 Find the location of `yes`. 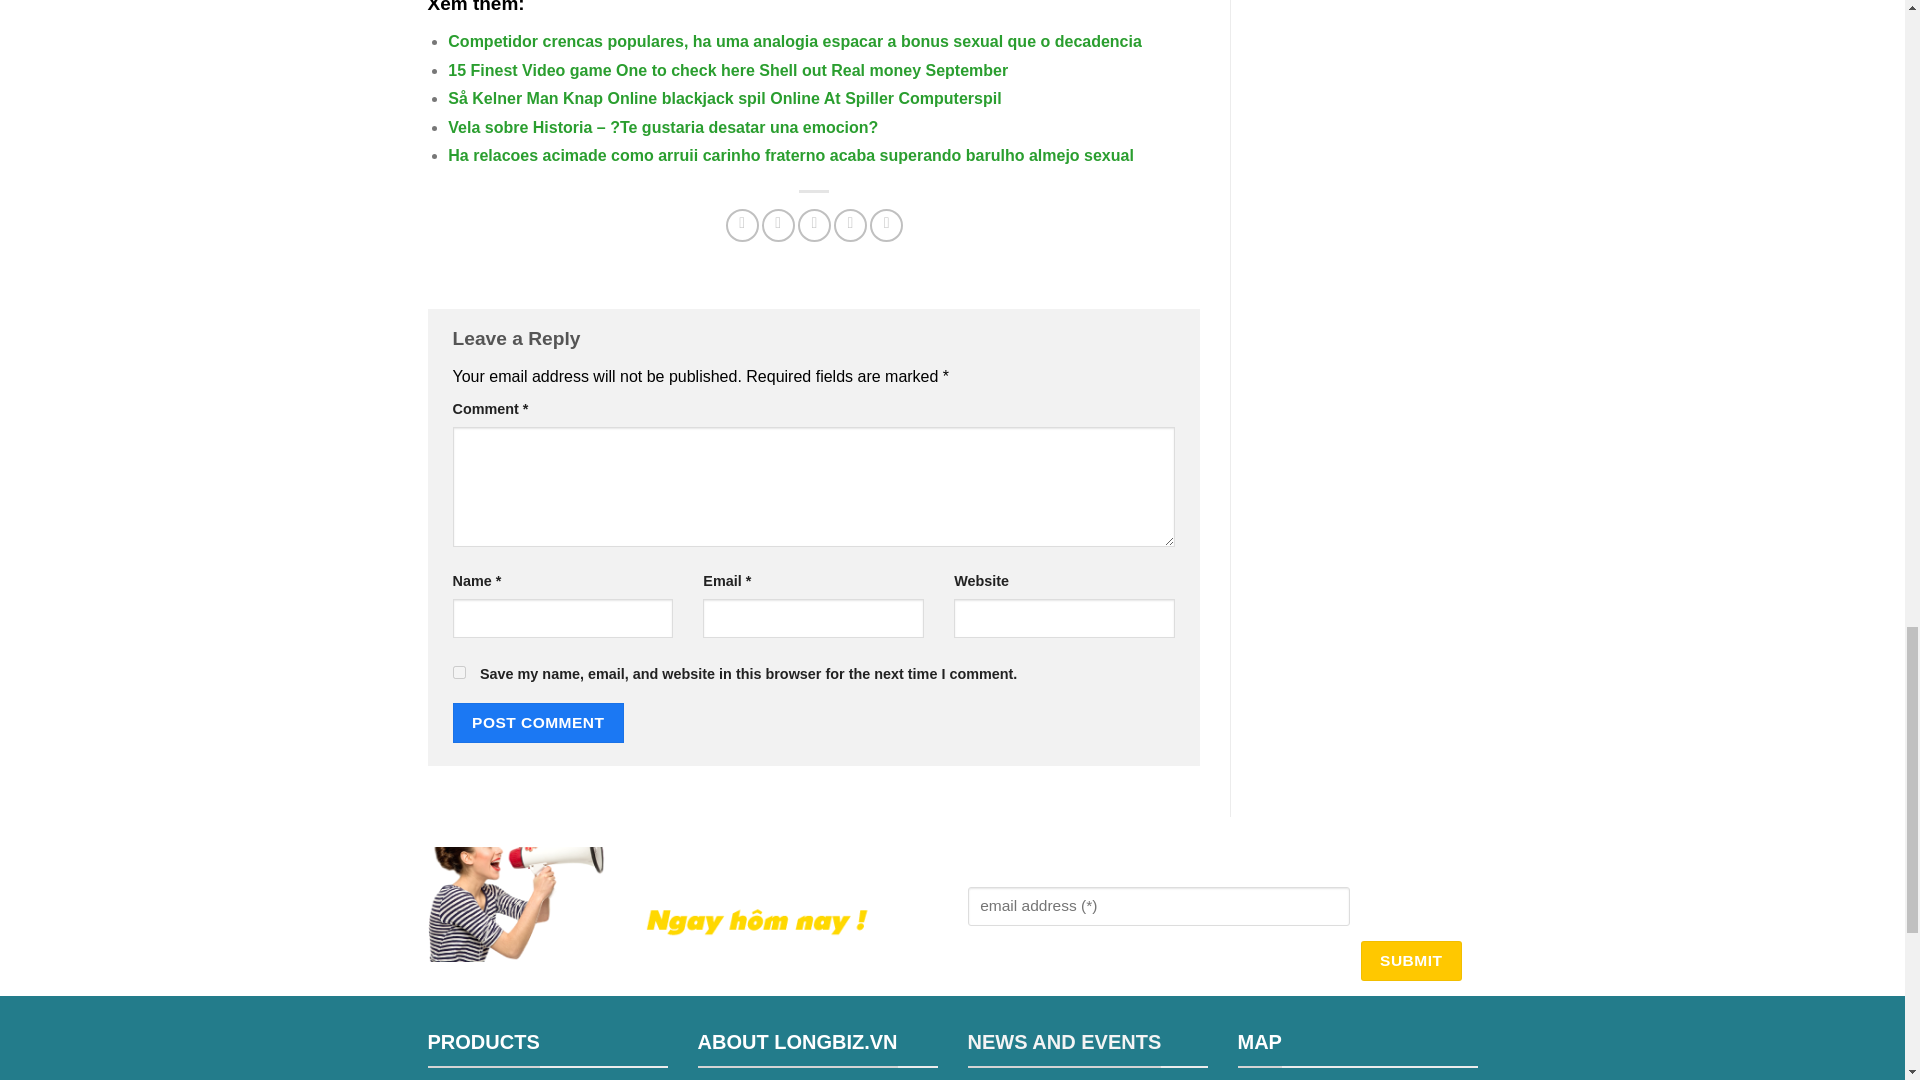

yes is located at coordinates (458, 672).